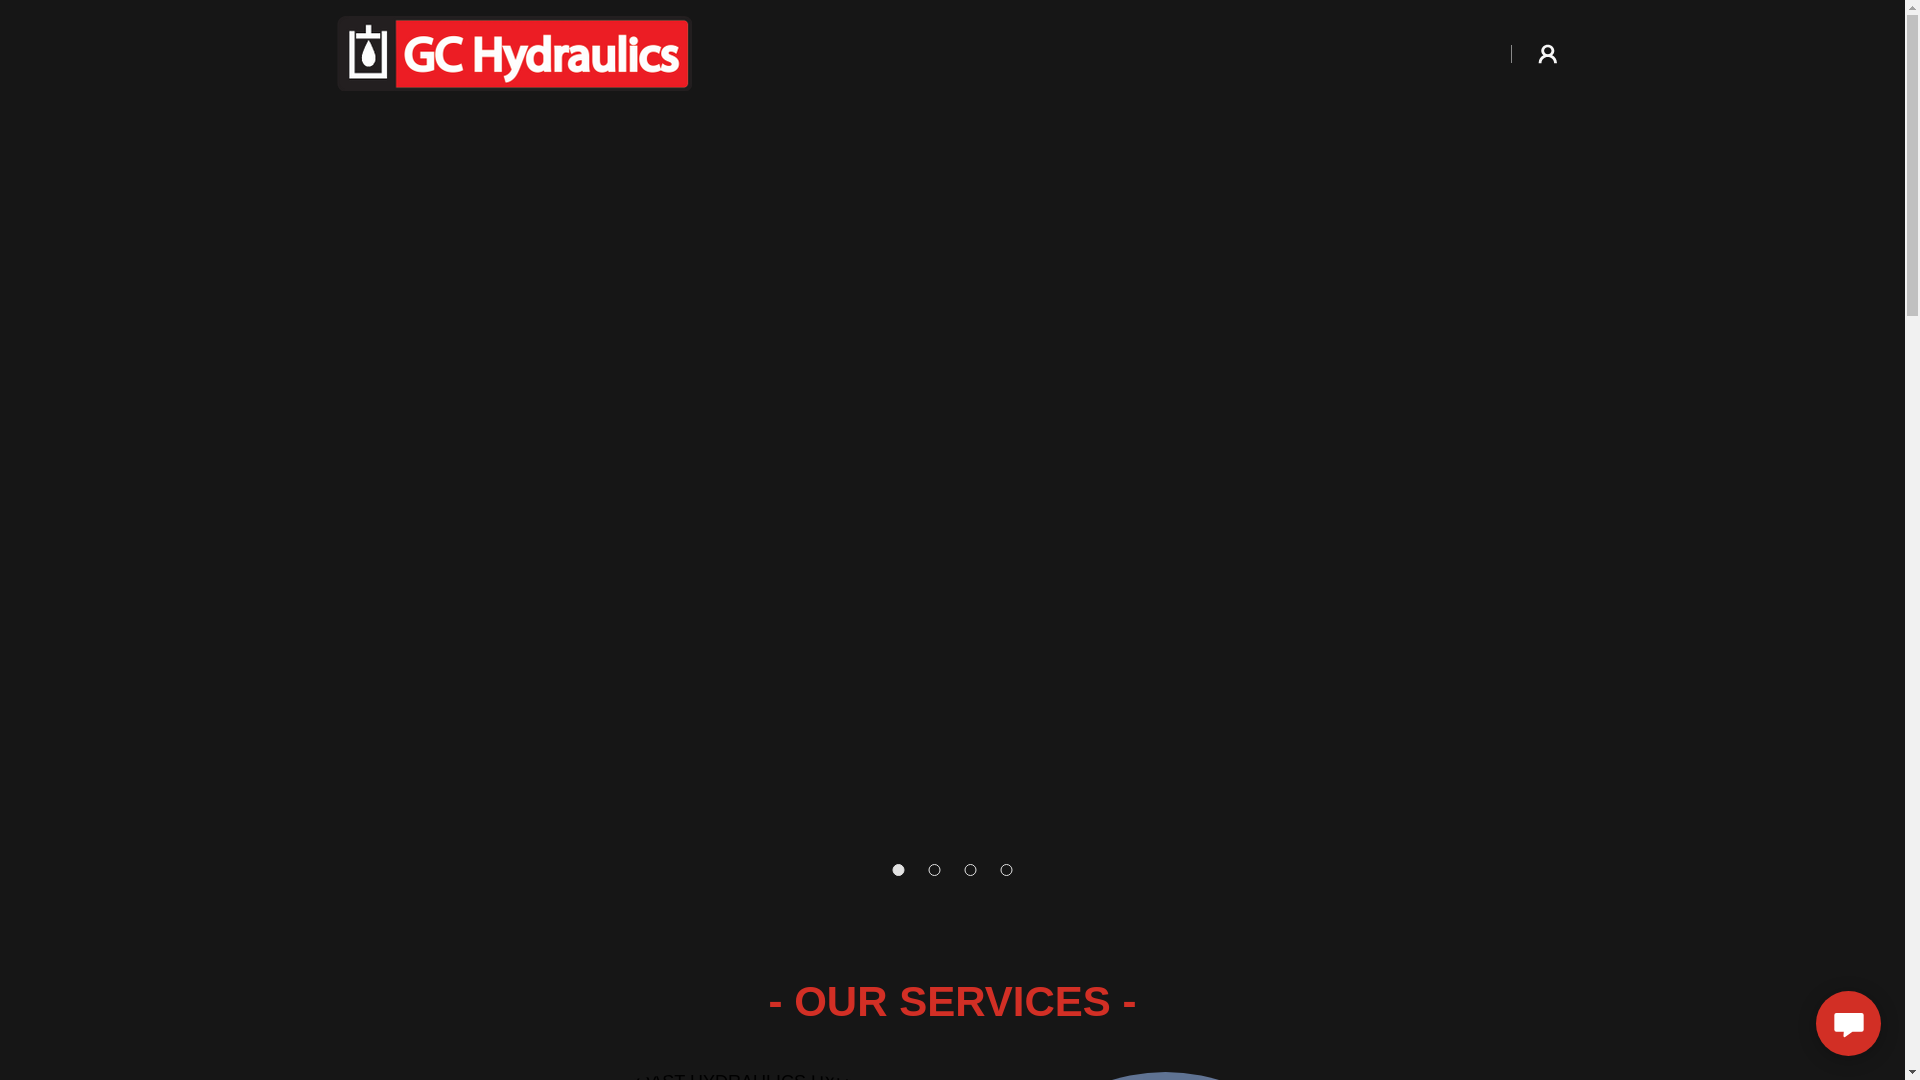 The image size is (1920, 1080). What do you see at coordinates (514, 52) in the screenshot?
I see `GC Hydraulics` at bounding box center [514, 52].